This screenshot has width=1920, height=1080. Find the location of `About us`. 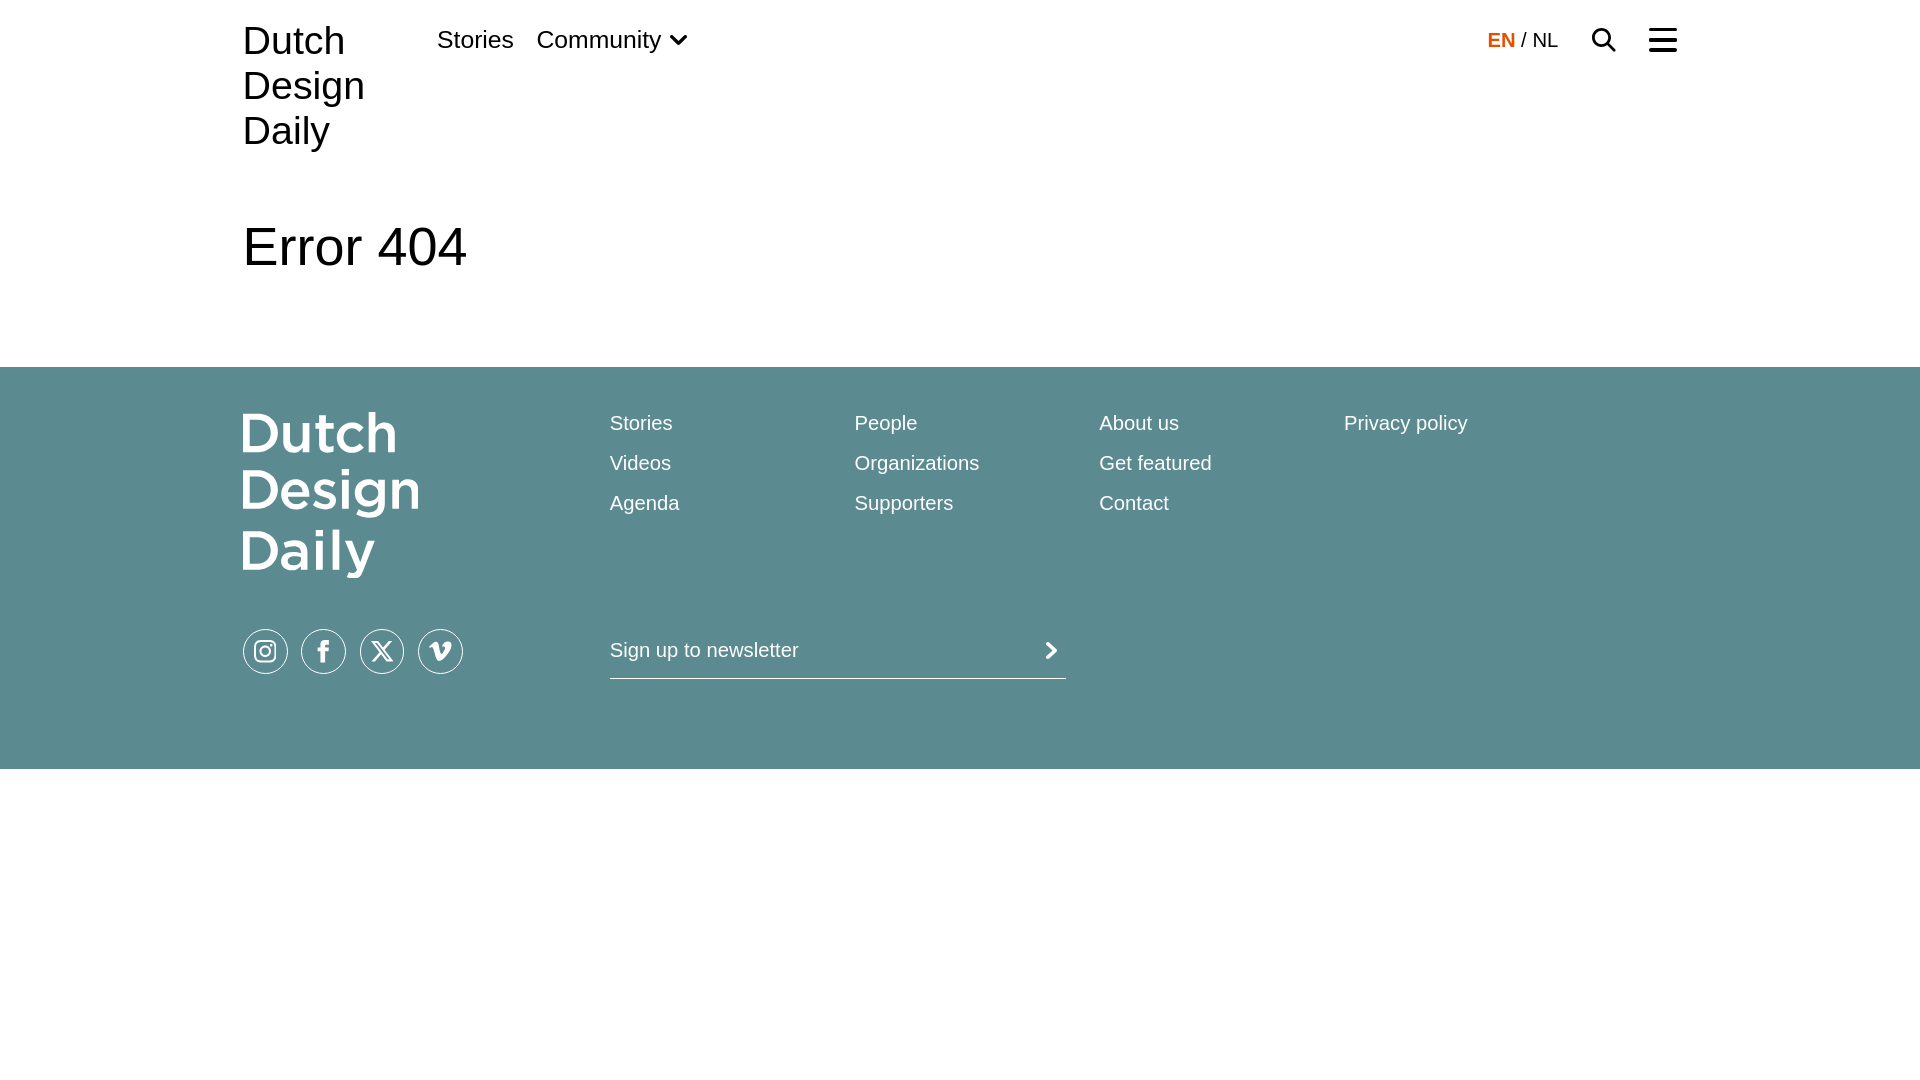

About us is located at coordinates (304, 86).